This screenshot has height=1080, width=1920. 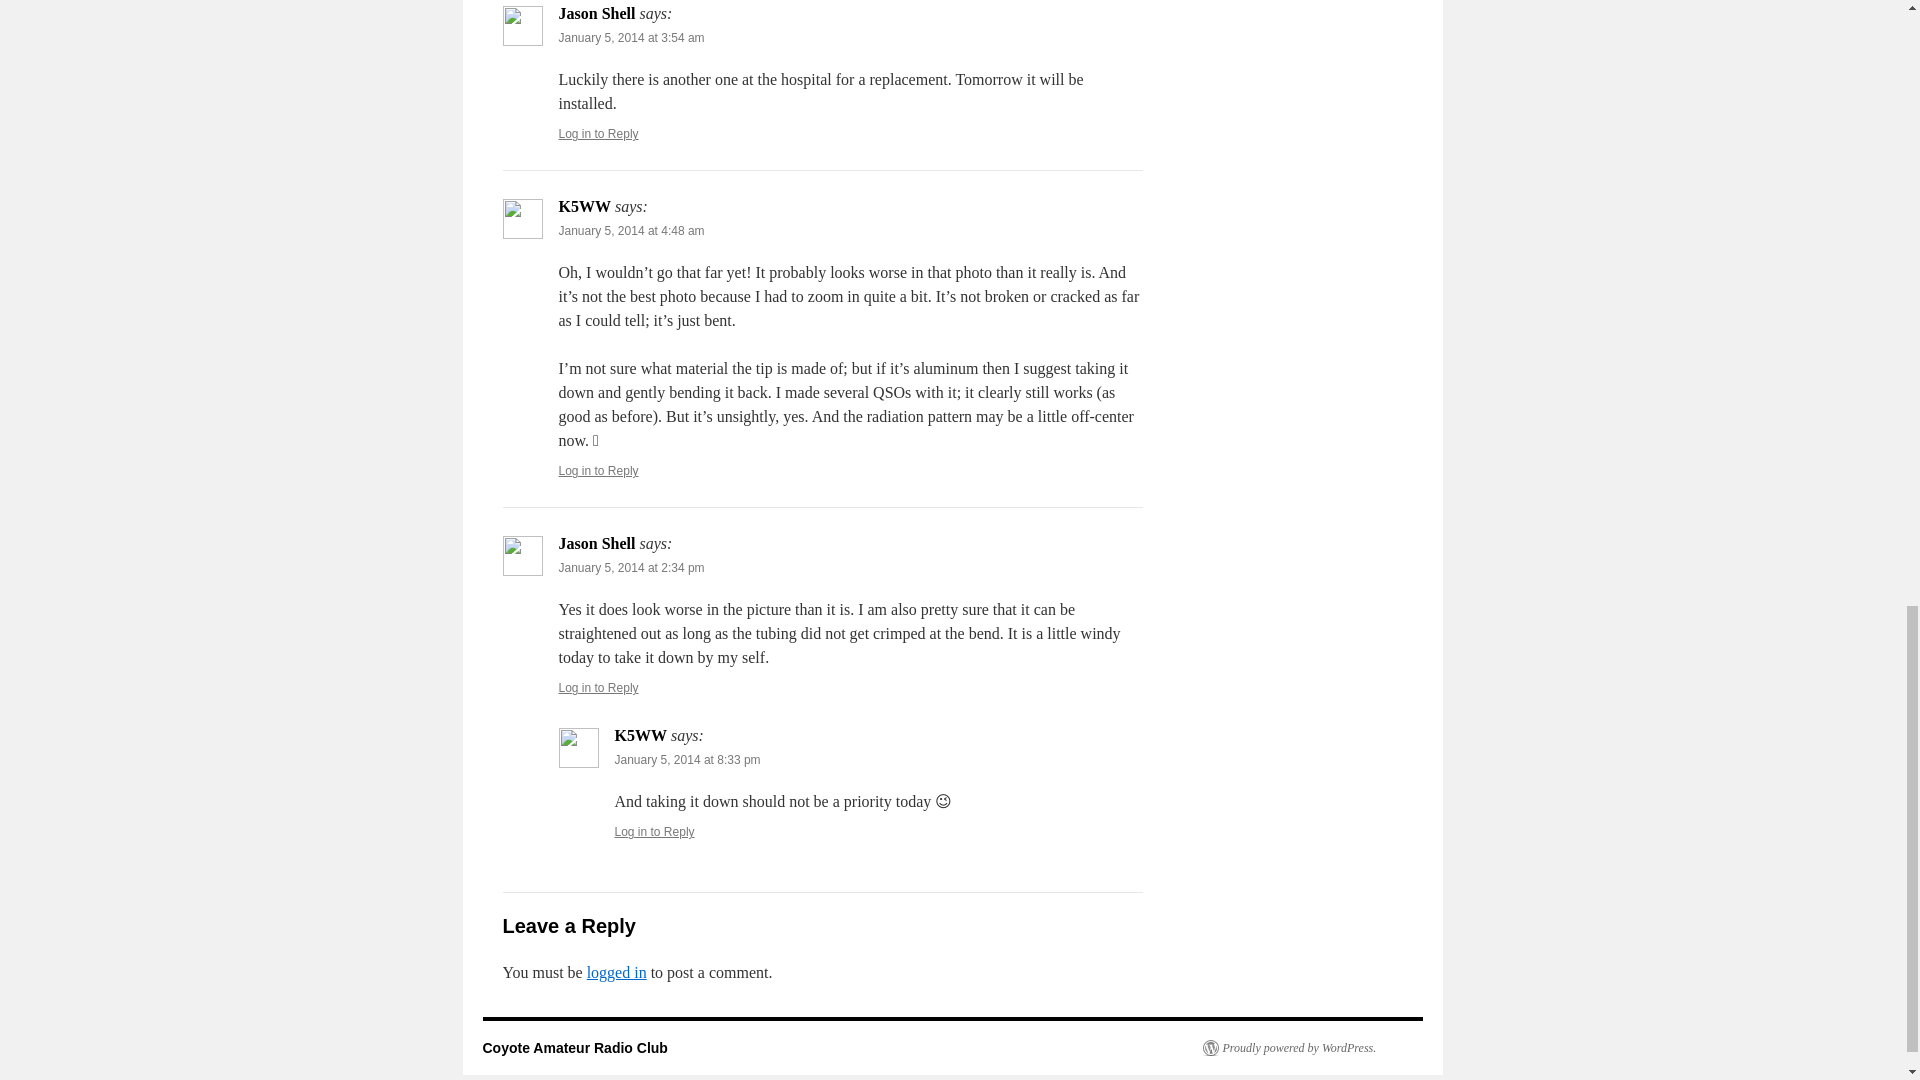 I want to click on Log in to Reply, so click(x=598, y=471).